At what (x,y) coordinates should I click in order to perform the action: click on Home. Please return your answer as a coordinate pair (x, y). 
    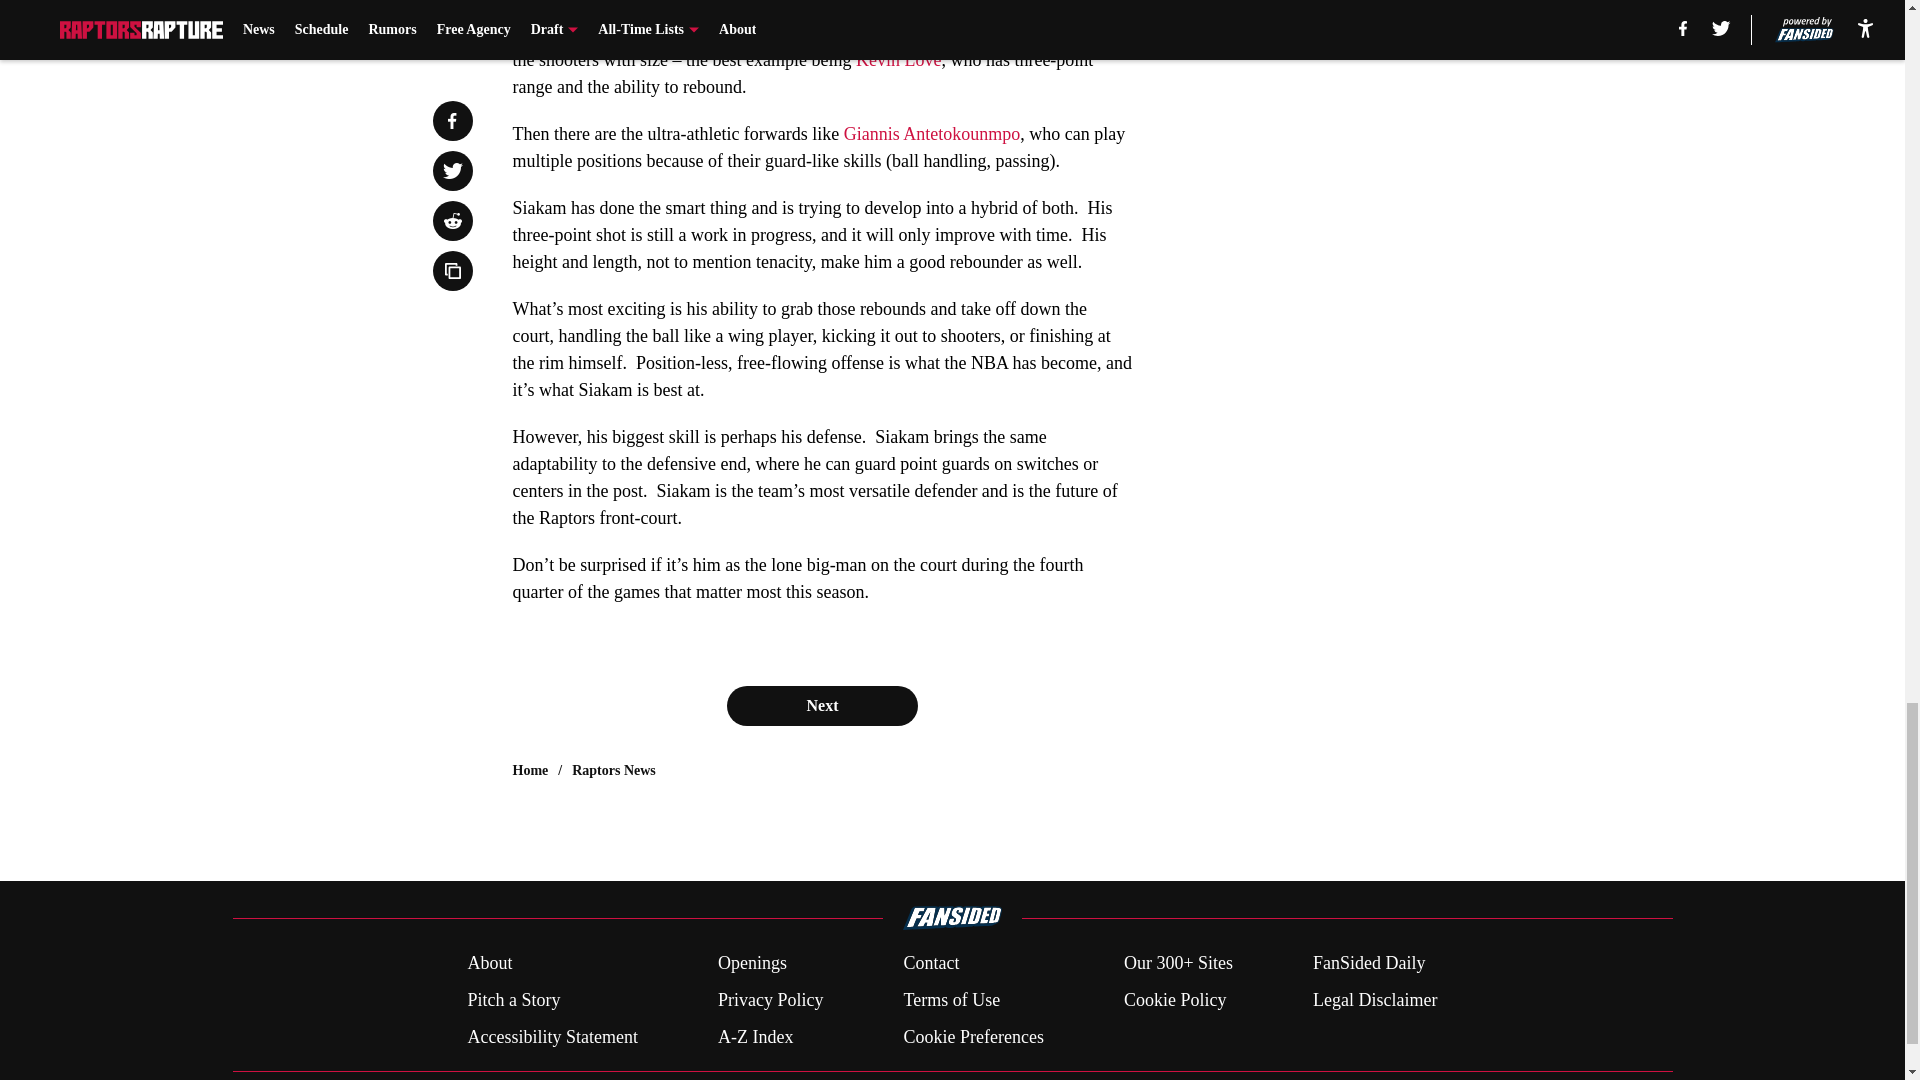
    Looking at the image, I should click on (530, 770).